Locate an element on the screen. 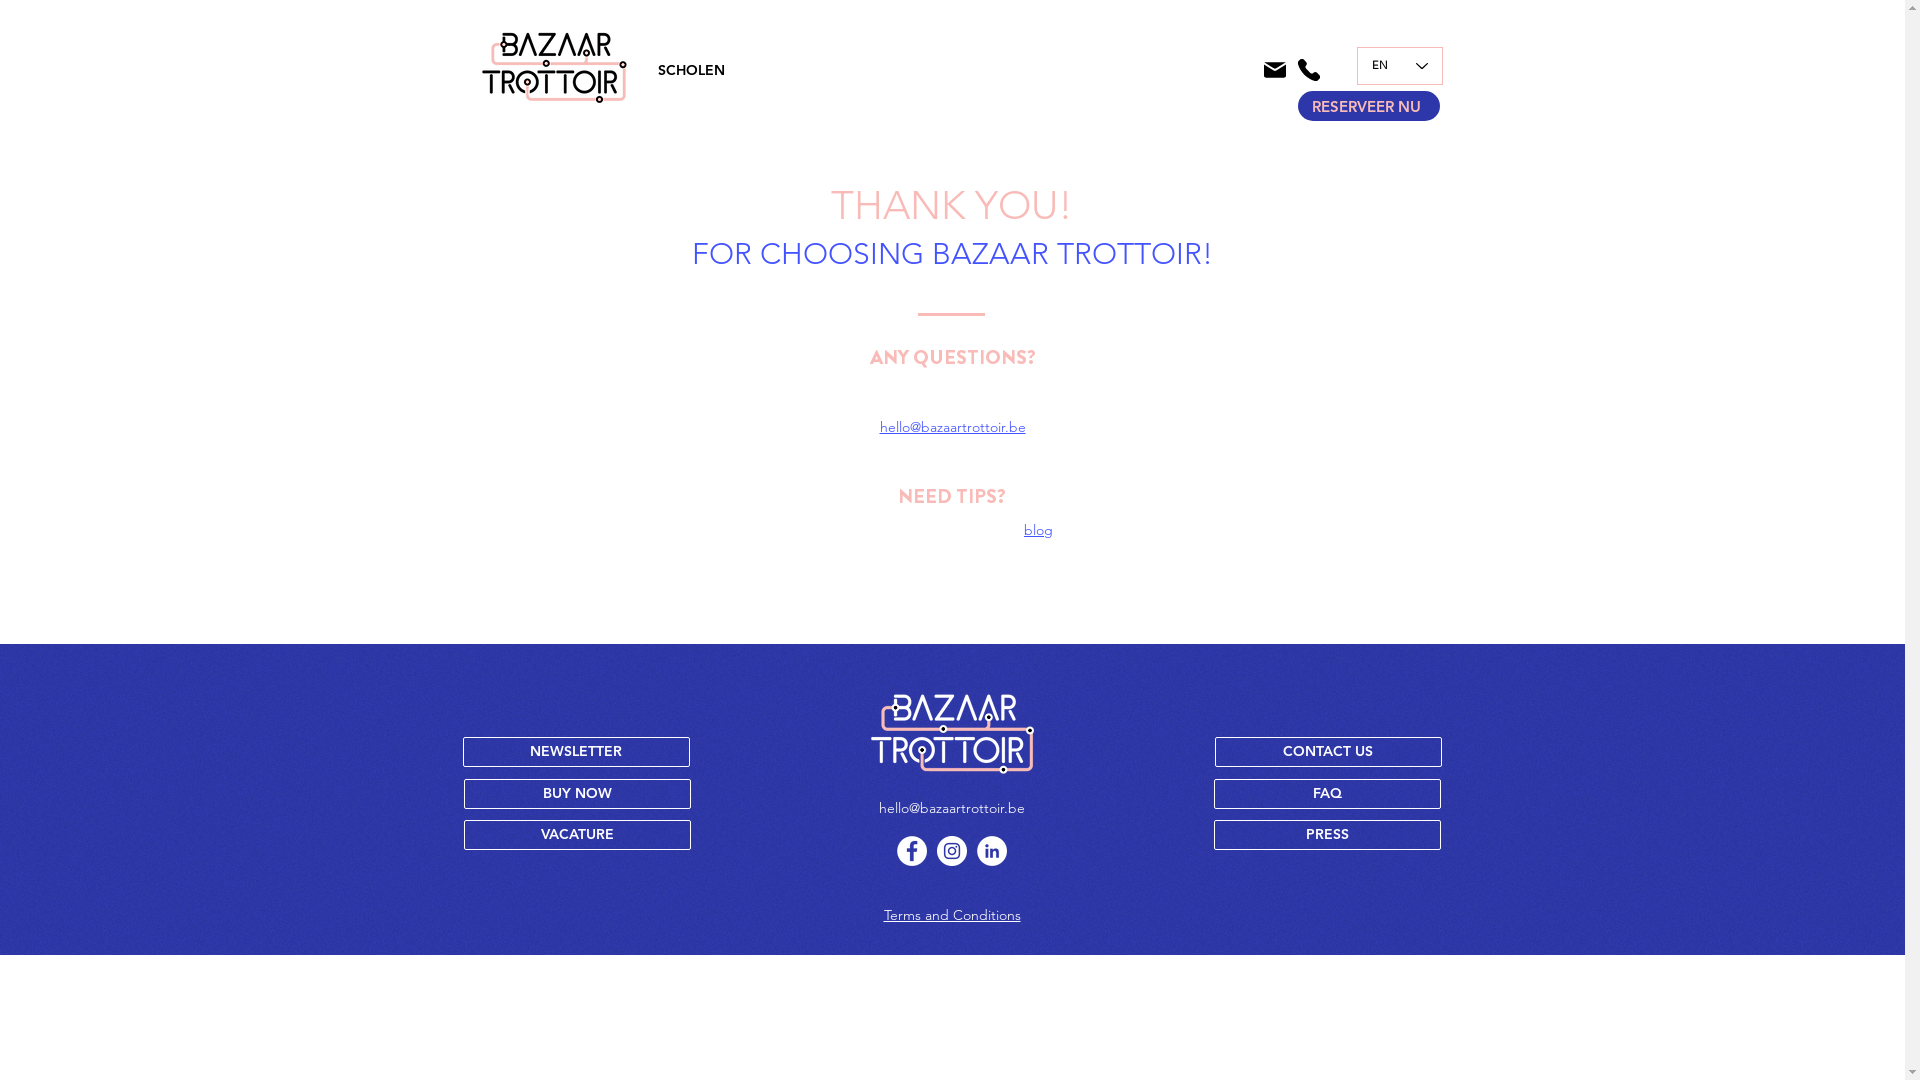 This screenshot has width=1920, height=1080. SCHOLEN is located at coordinates (690, 70).